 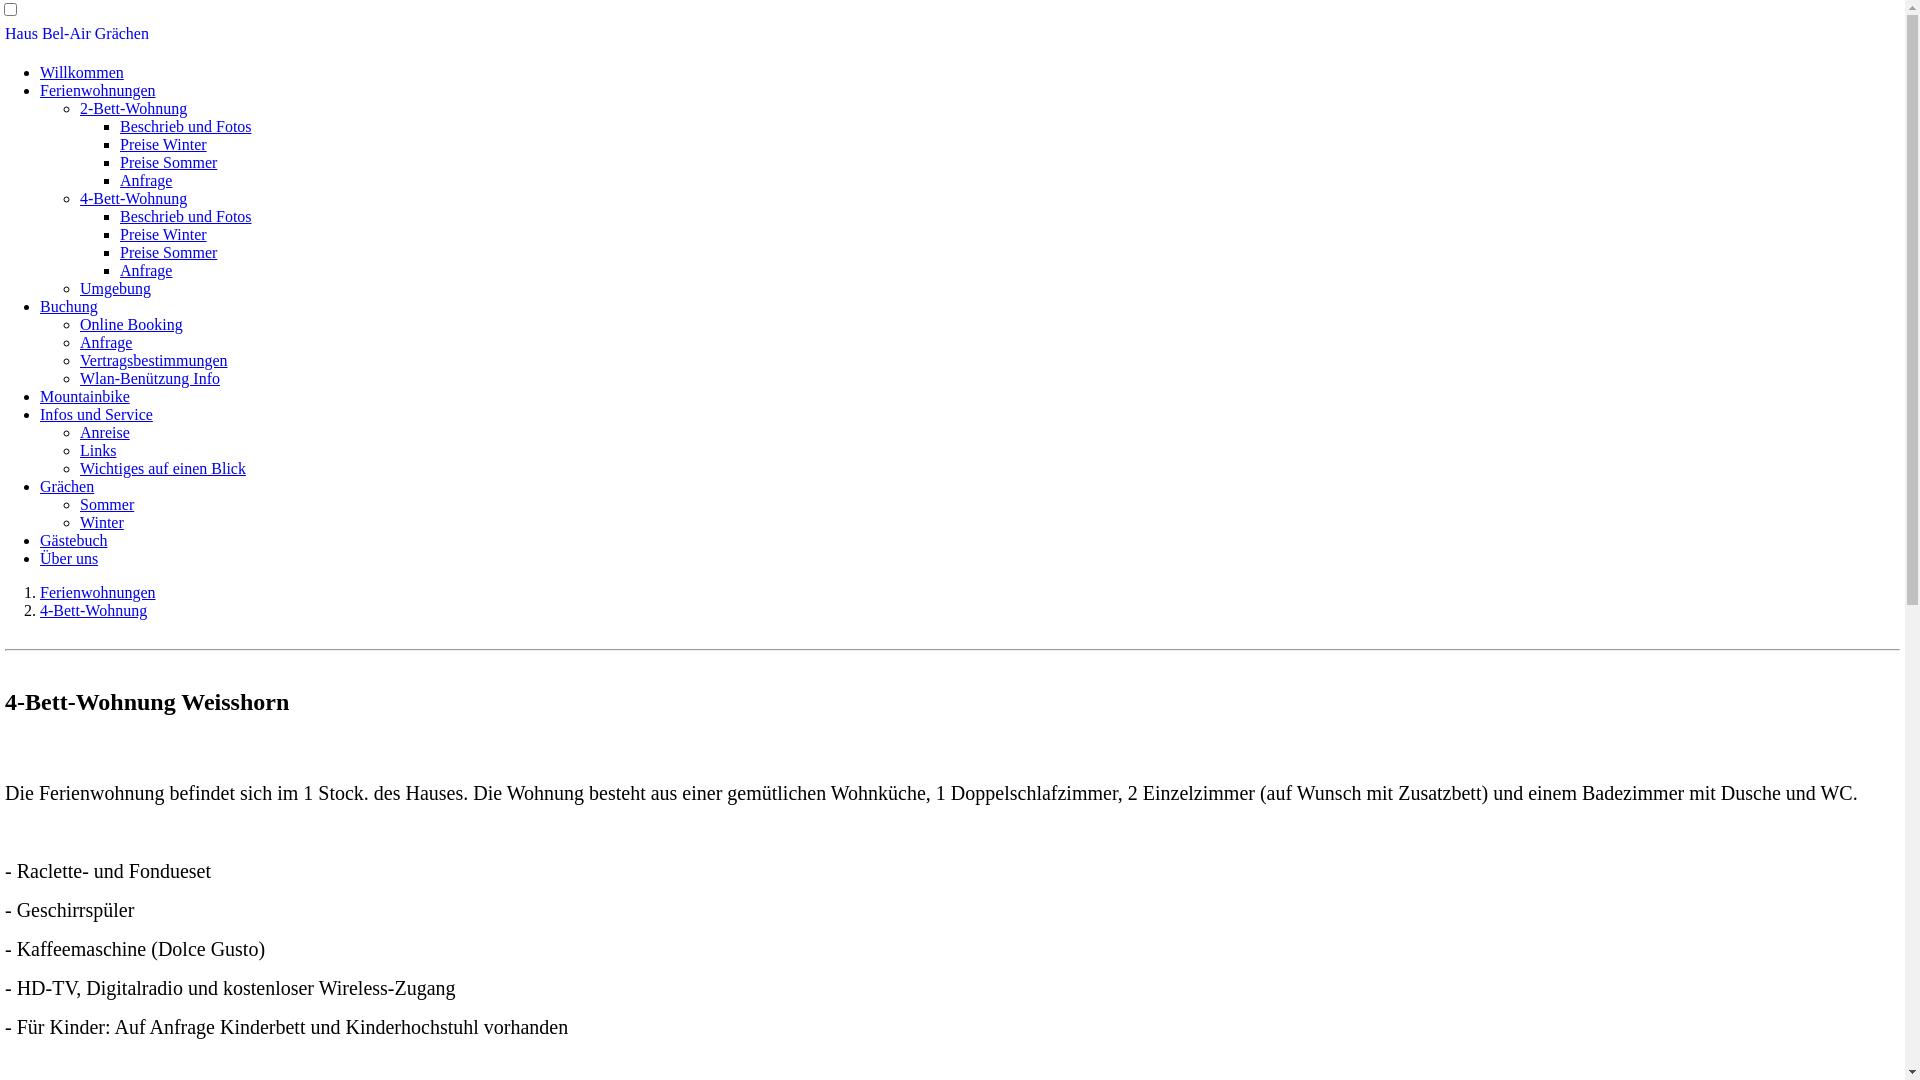 I want to click on 2-Bett-Wohnung, so click(x=134, y=108).